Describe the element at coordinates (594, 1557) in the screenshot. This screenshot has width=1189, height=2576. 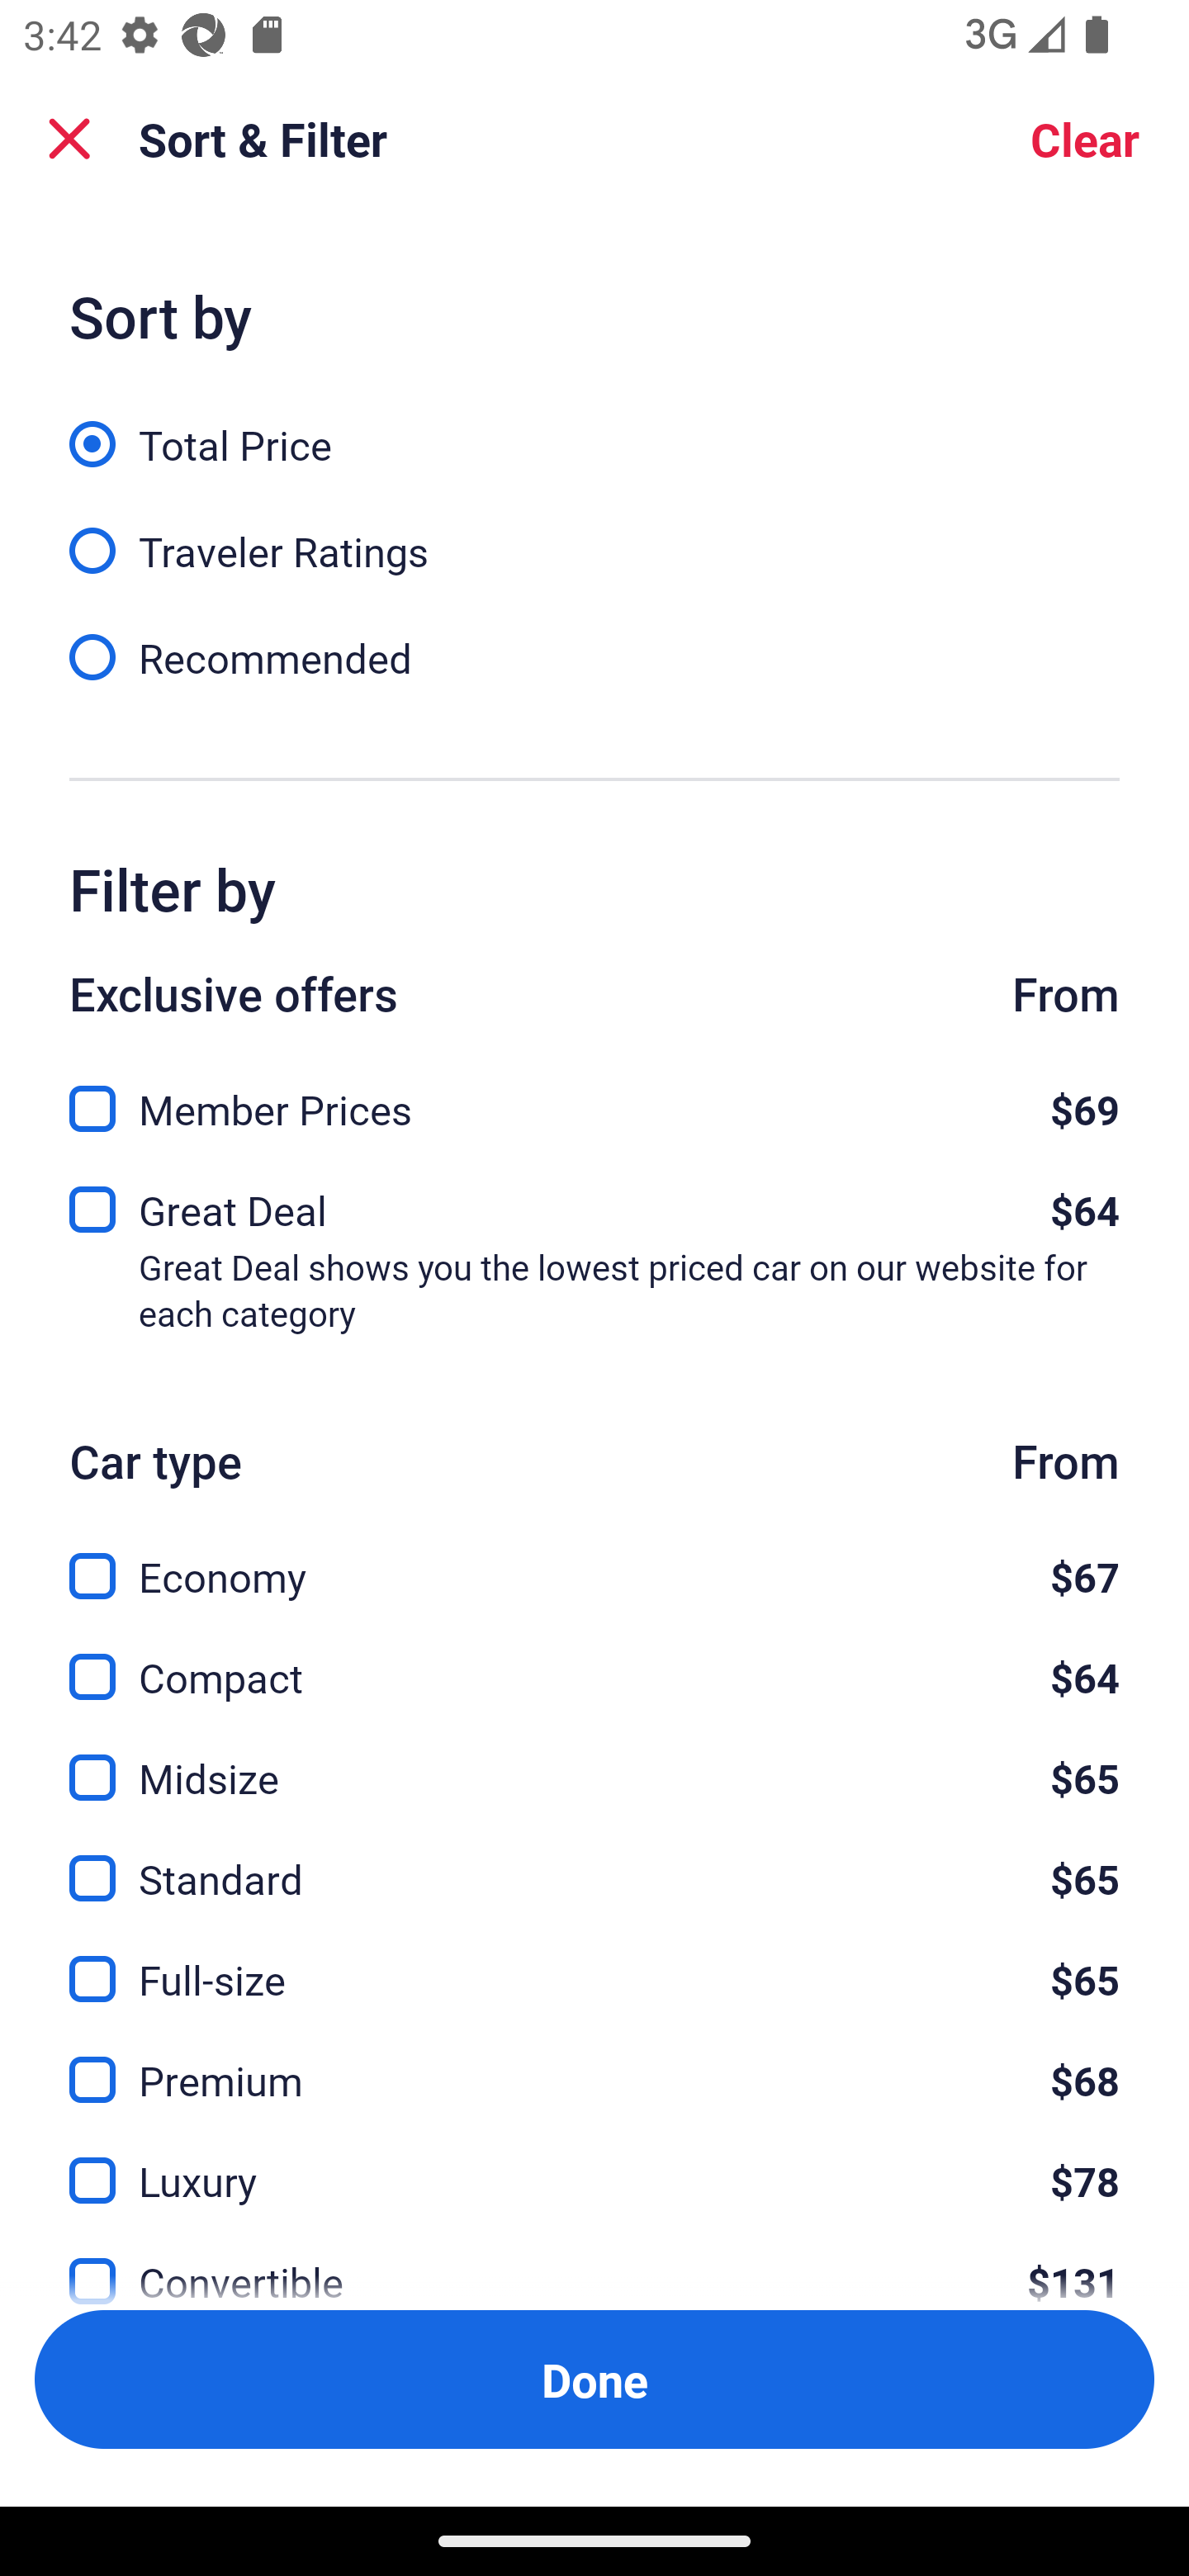
I see `Economy, $67 Economy $67` at that location.